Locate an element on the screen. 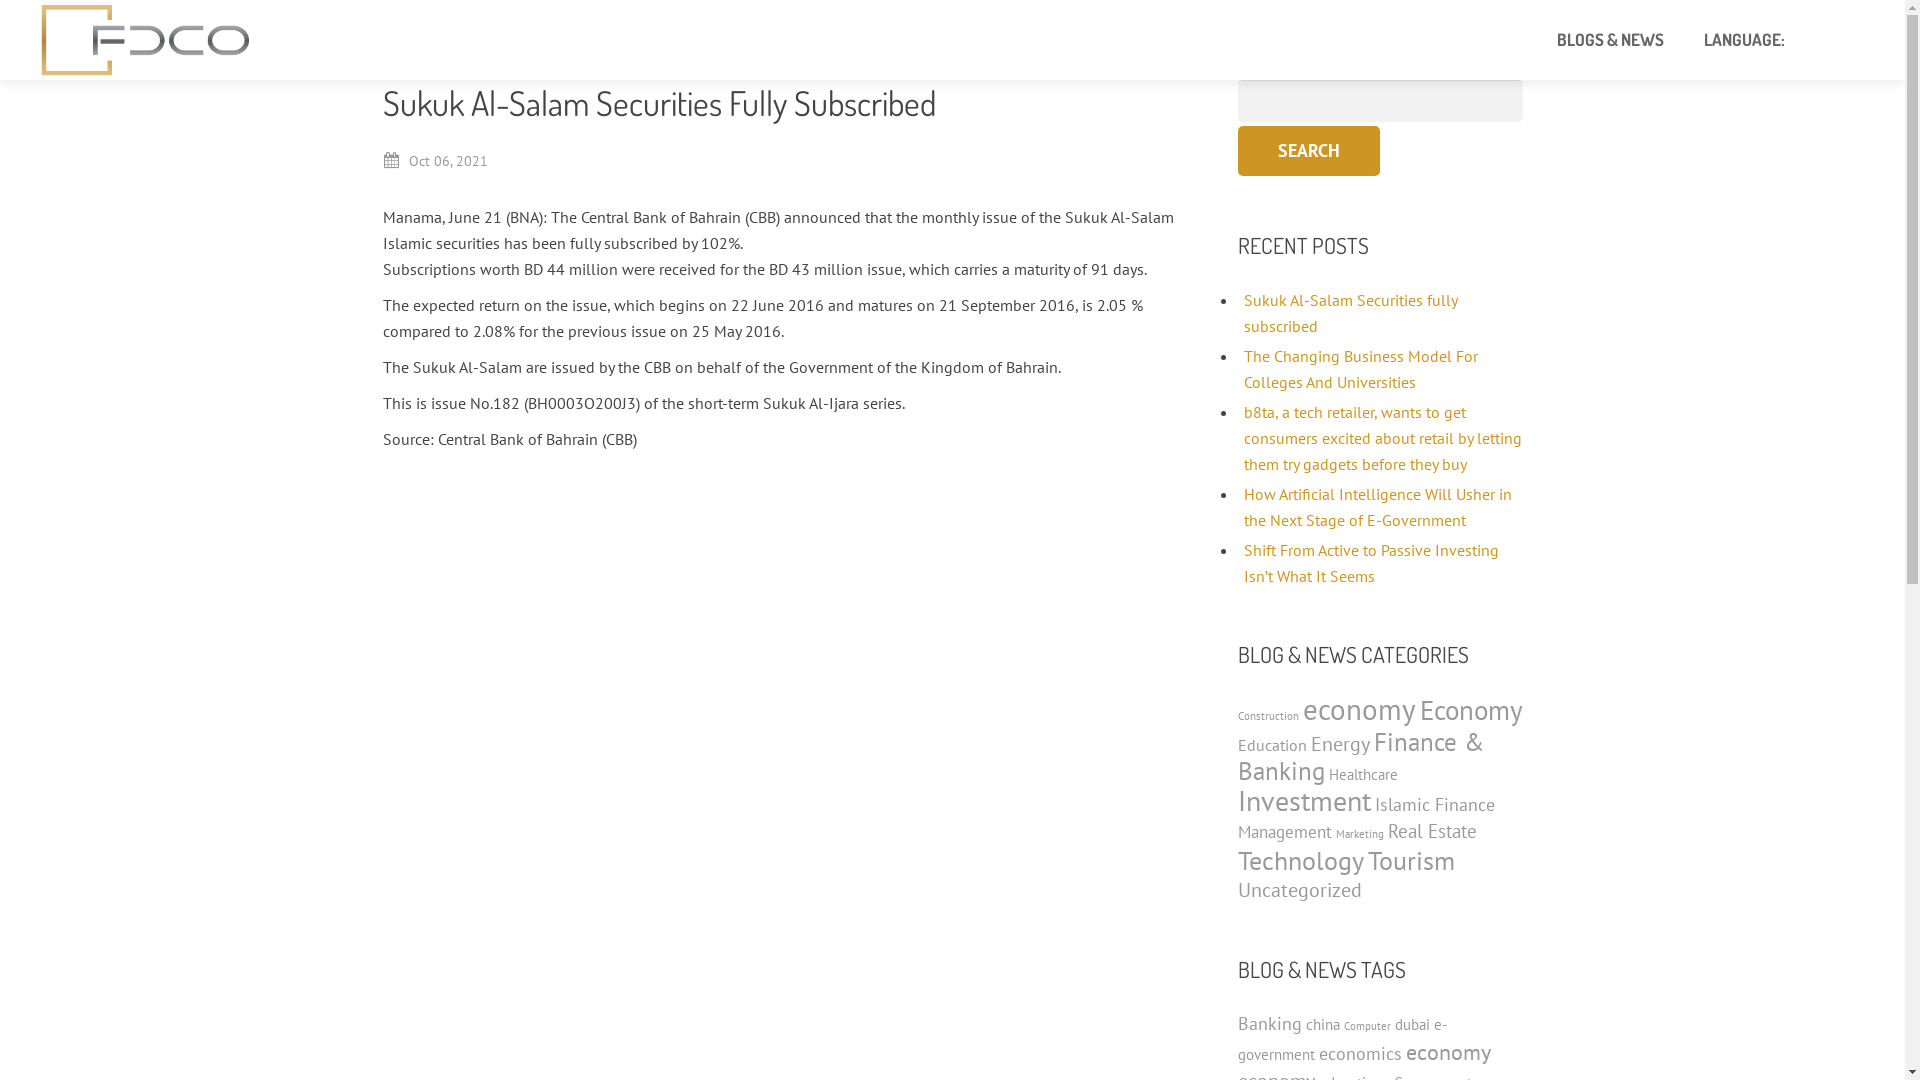  Sukuk Al-Salam Securities fully subscribed is located at coordinates (1350, 313).